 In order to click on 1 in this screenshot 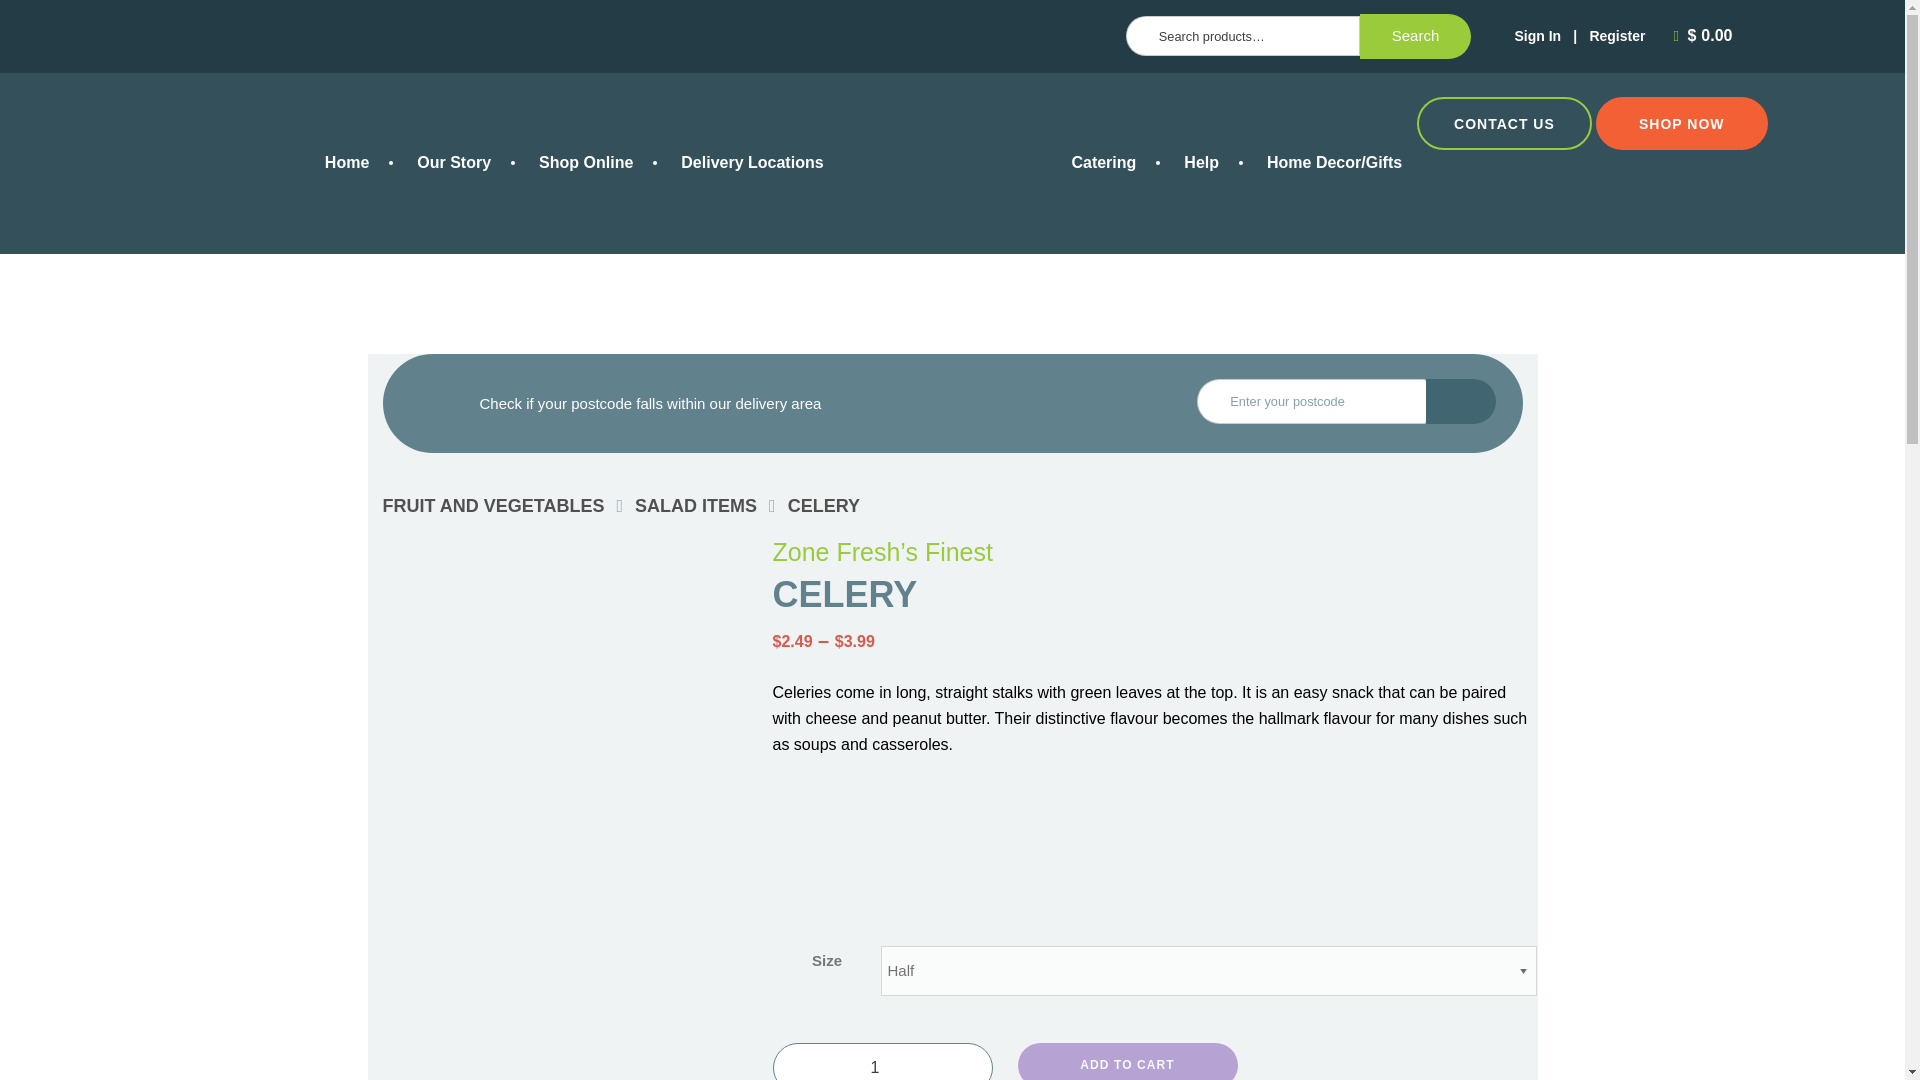, I will do `click(882, 1062)`.